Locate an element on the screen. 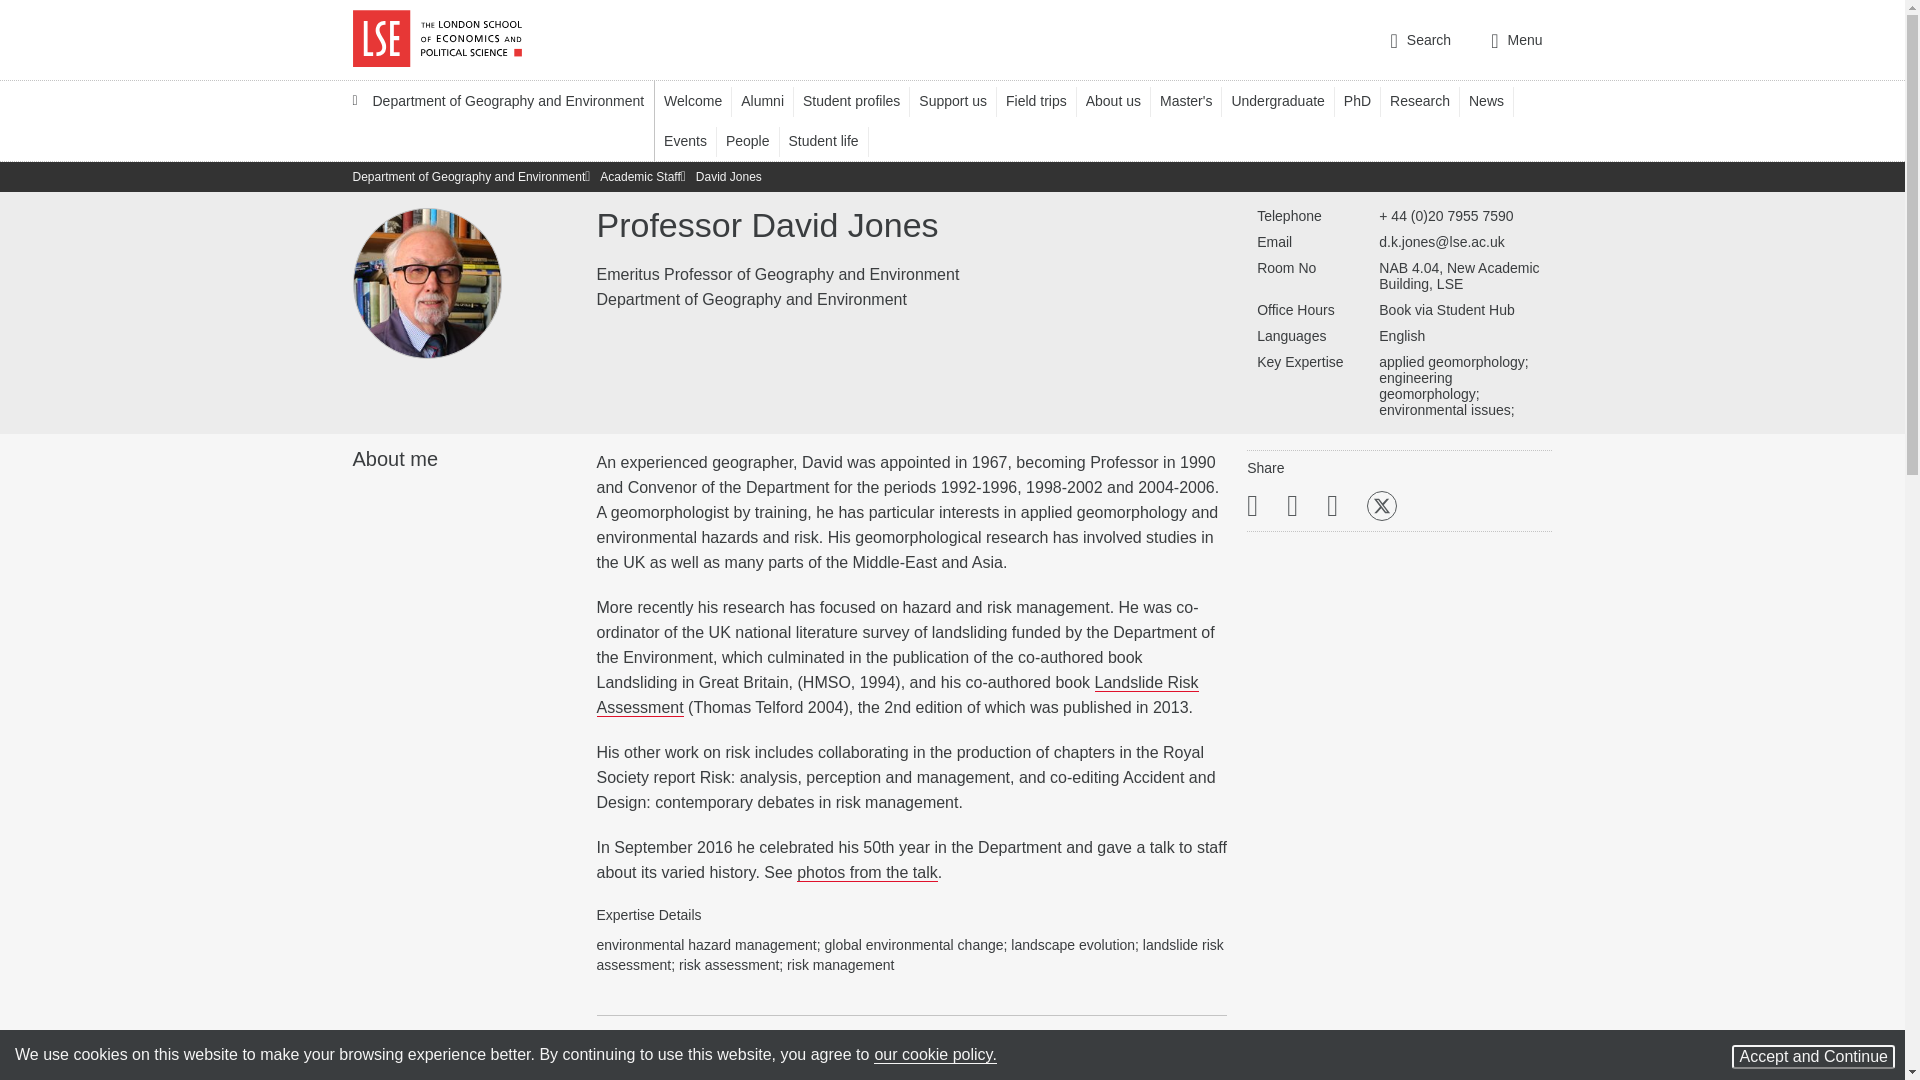  our cookie policy. is located at coordinates (934, 1054).